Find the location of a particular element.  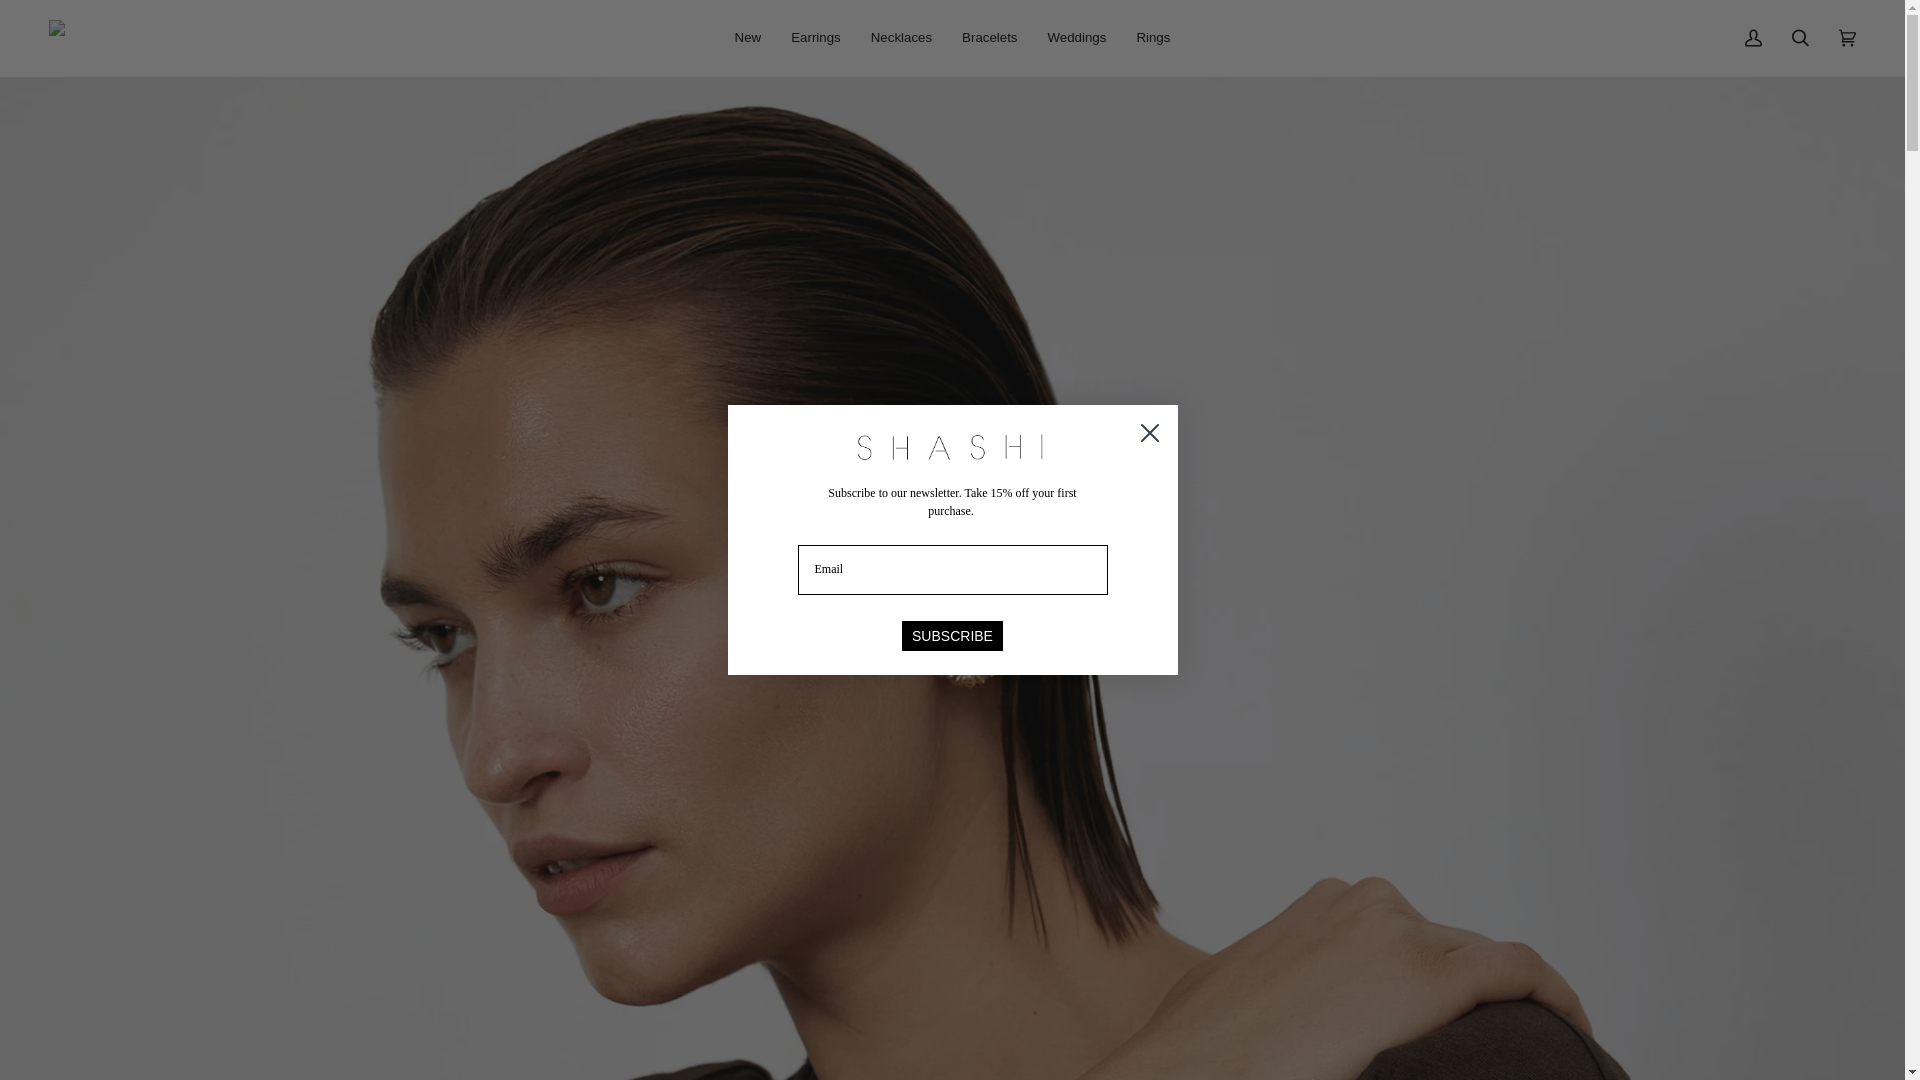

Weddings is located at coordinates (1076, 38).